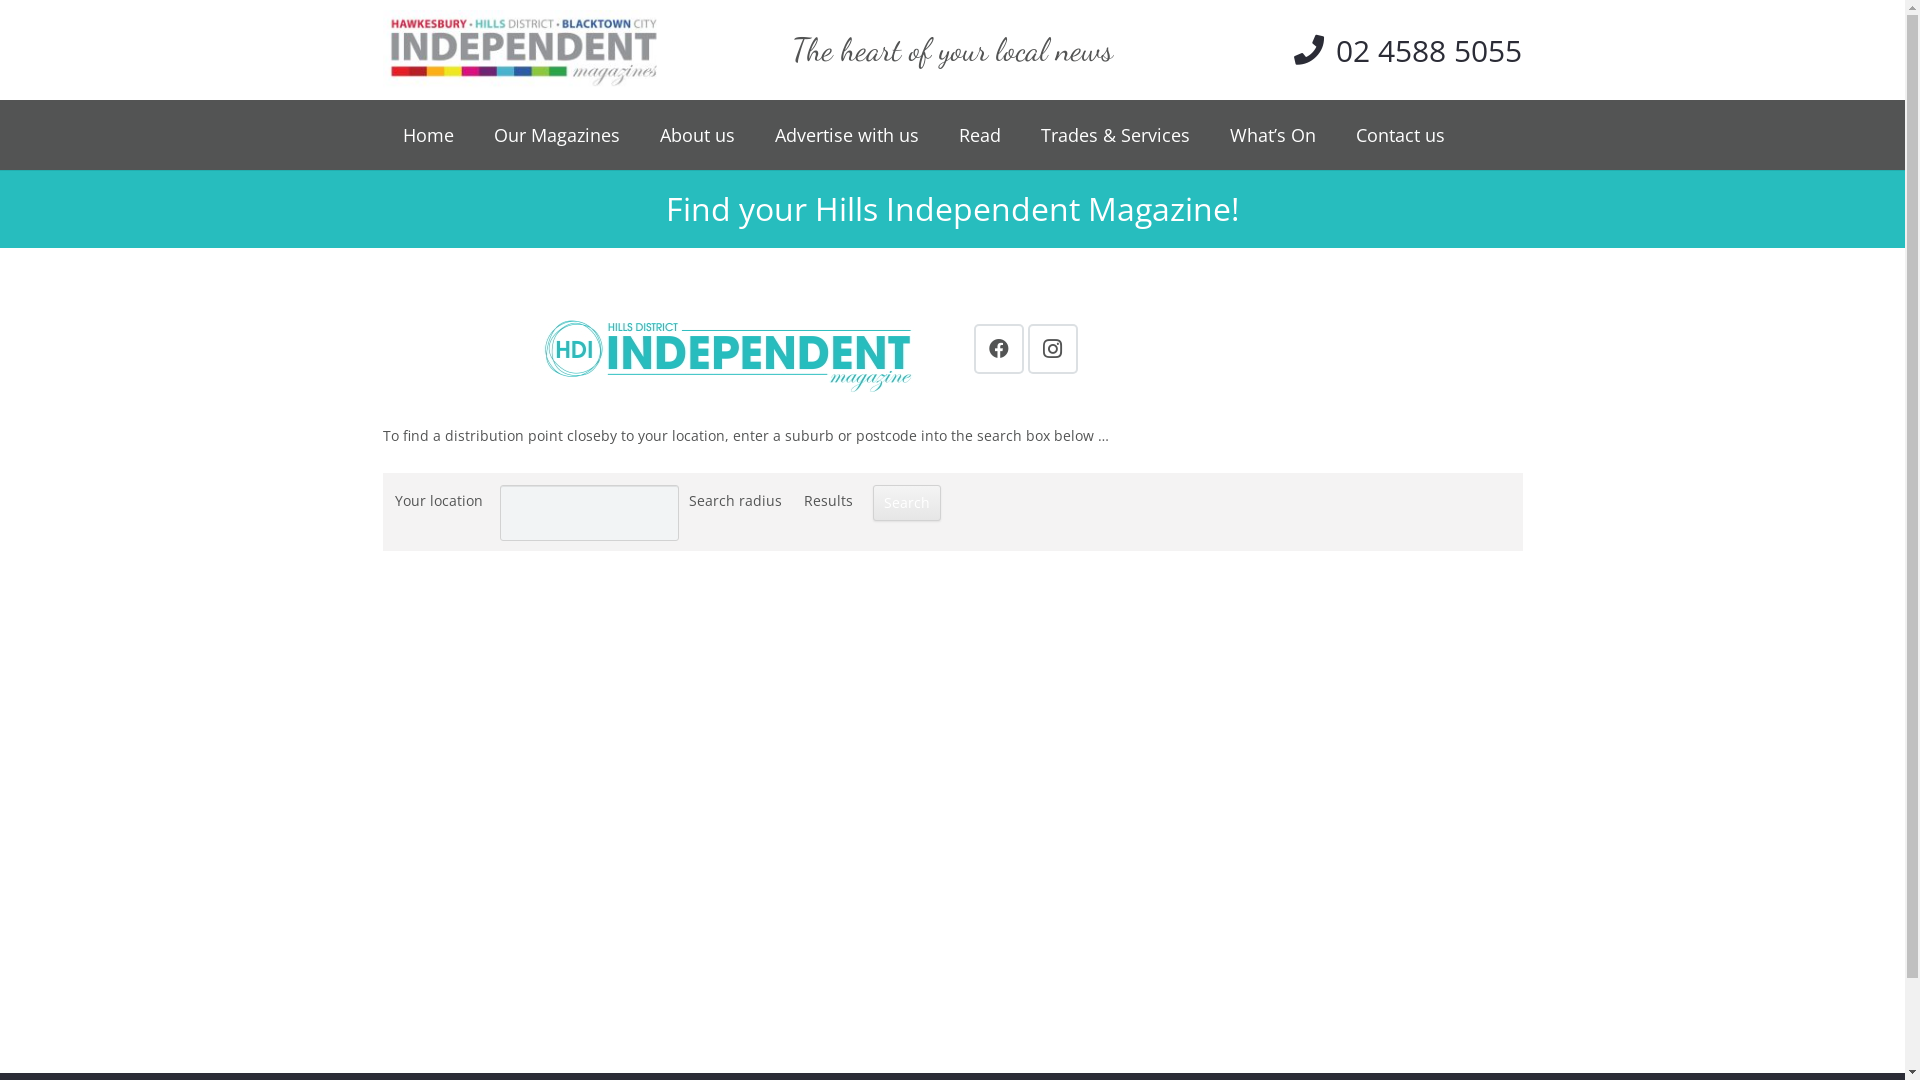 This screenshot has width=1920, height=1080. I want to click on Contact us, so click(1400, 135).